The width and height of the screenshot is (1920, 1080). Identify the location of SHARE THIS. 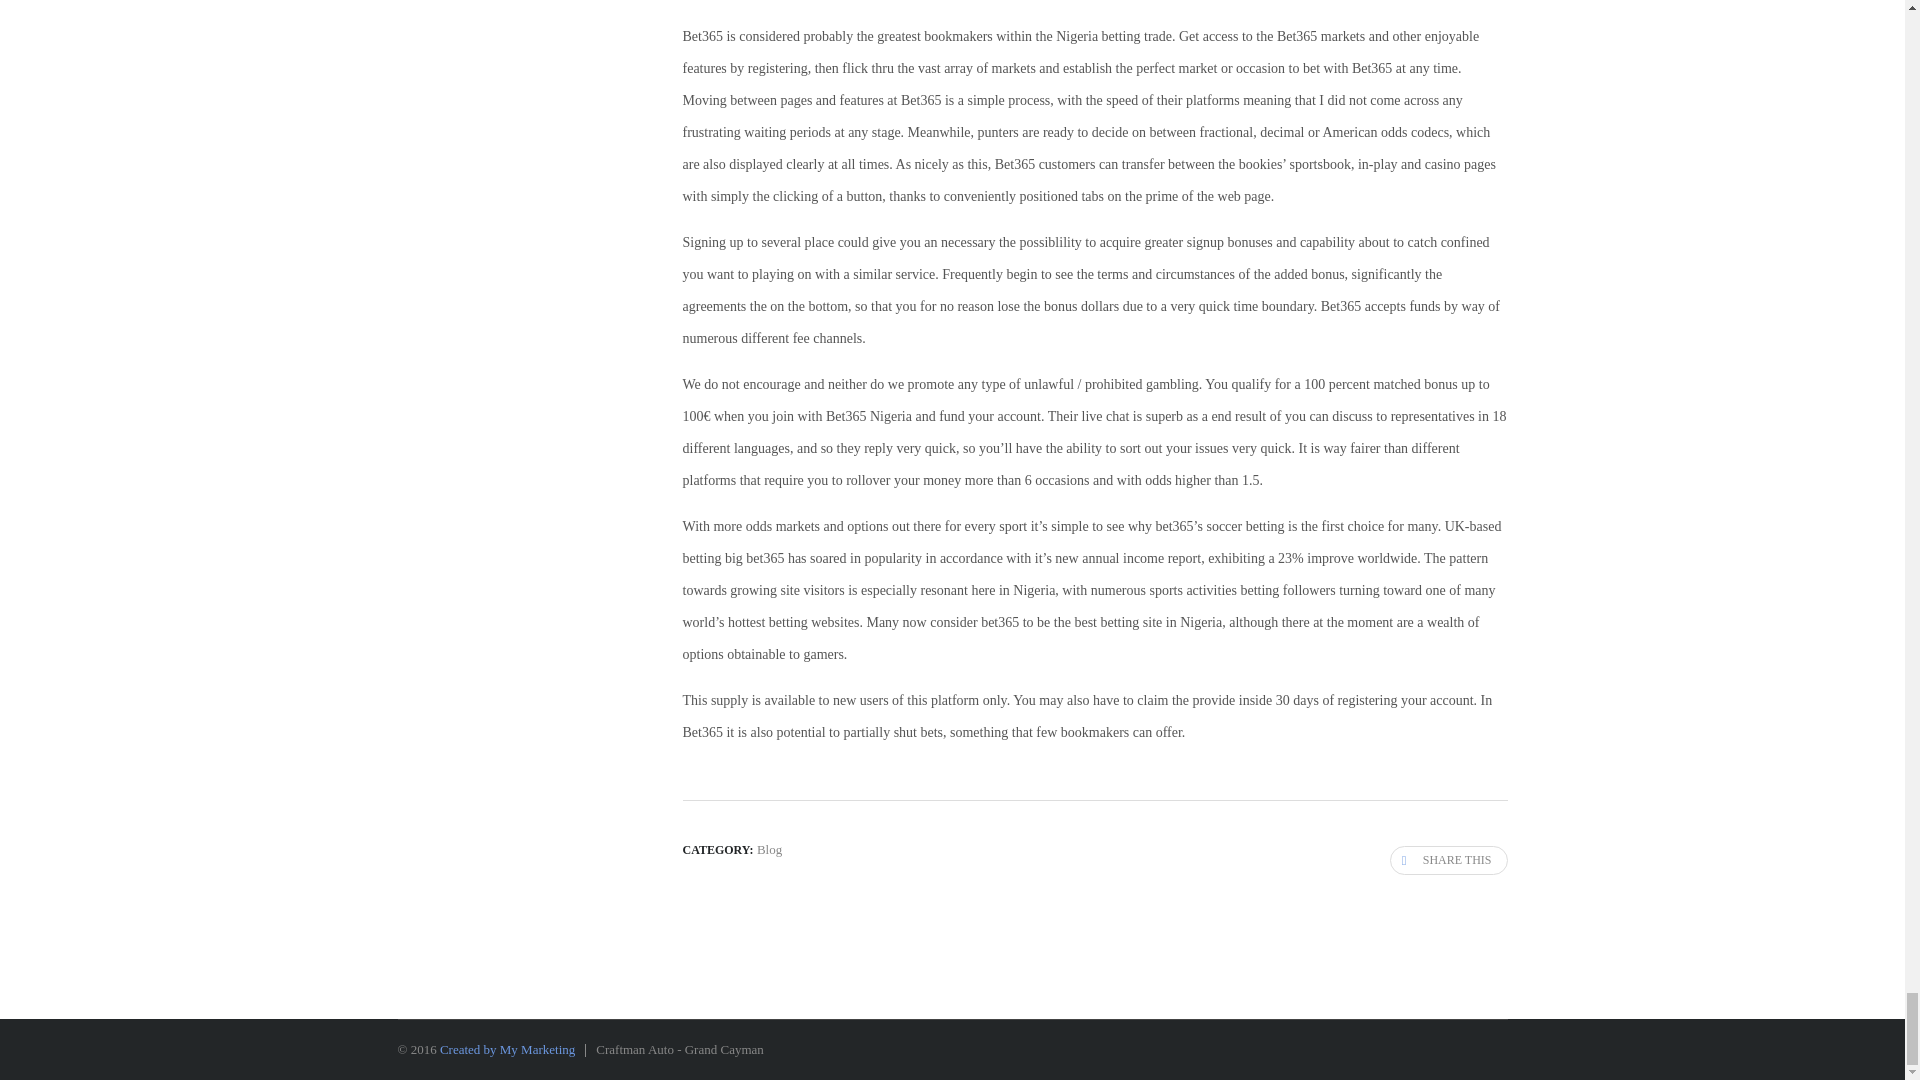
(1448, 860).